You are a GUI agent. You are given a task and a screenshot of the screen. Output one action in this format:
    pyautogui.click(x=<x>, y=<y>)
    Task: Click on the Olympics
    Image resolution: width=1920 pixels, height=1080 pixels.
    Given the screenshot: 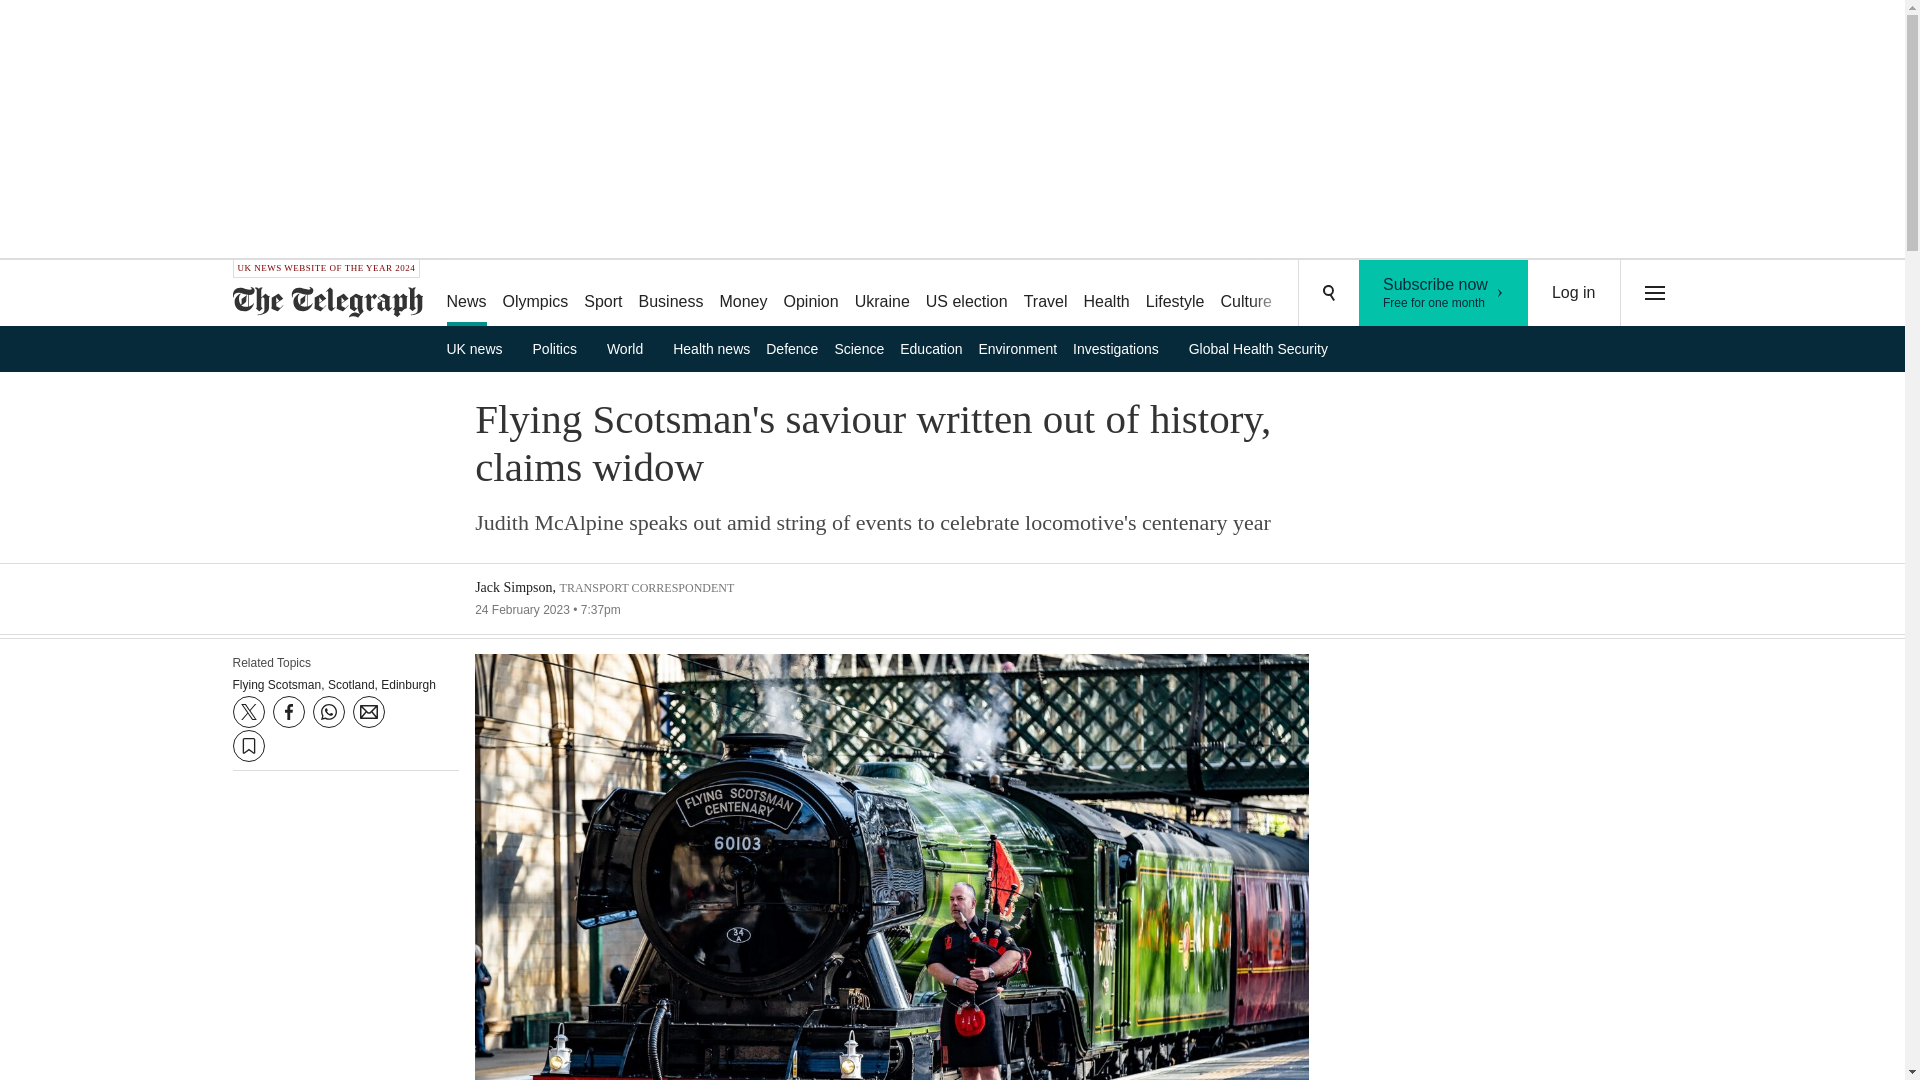 What is the action you would take?
    pyautogui.click(x=536, y=294)
    